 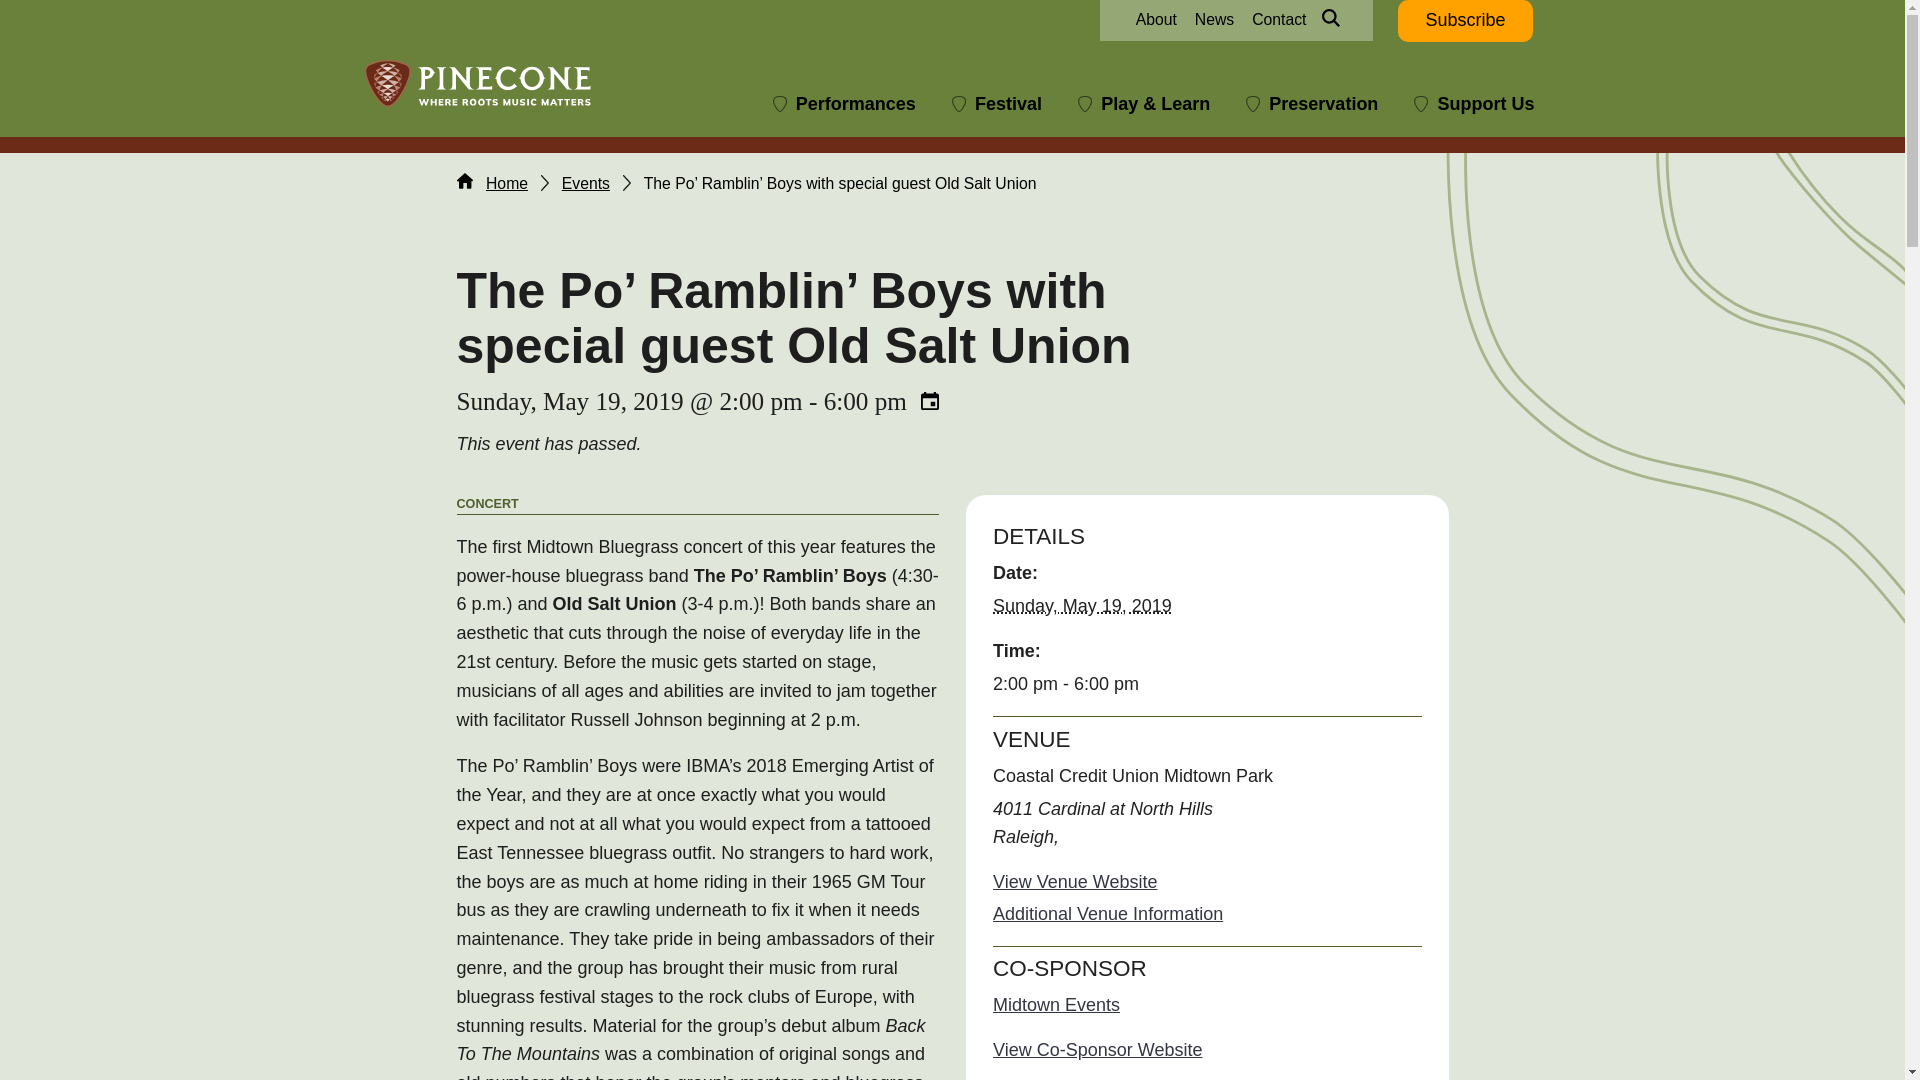 I want to click on Performances, so click(x=844, y=104).